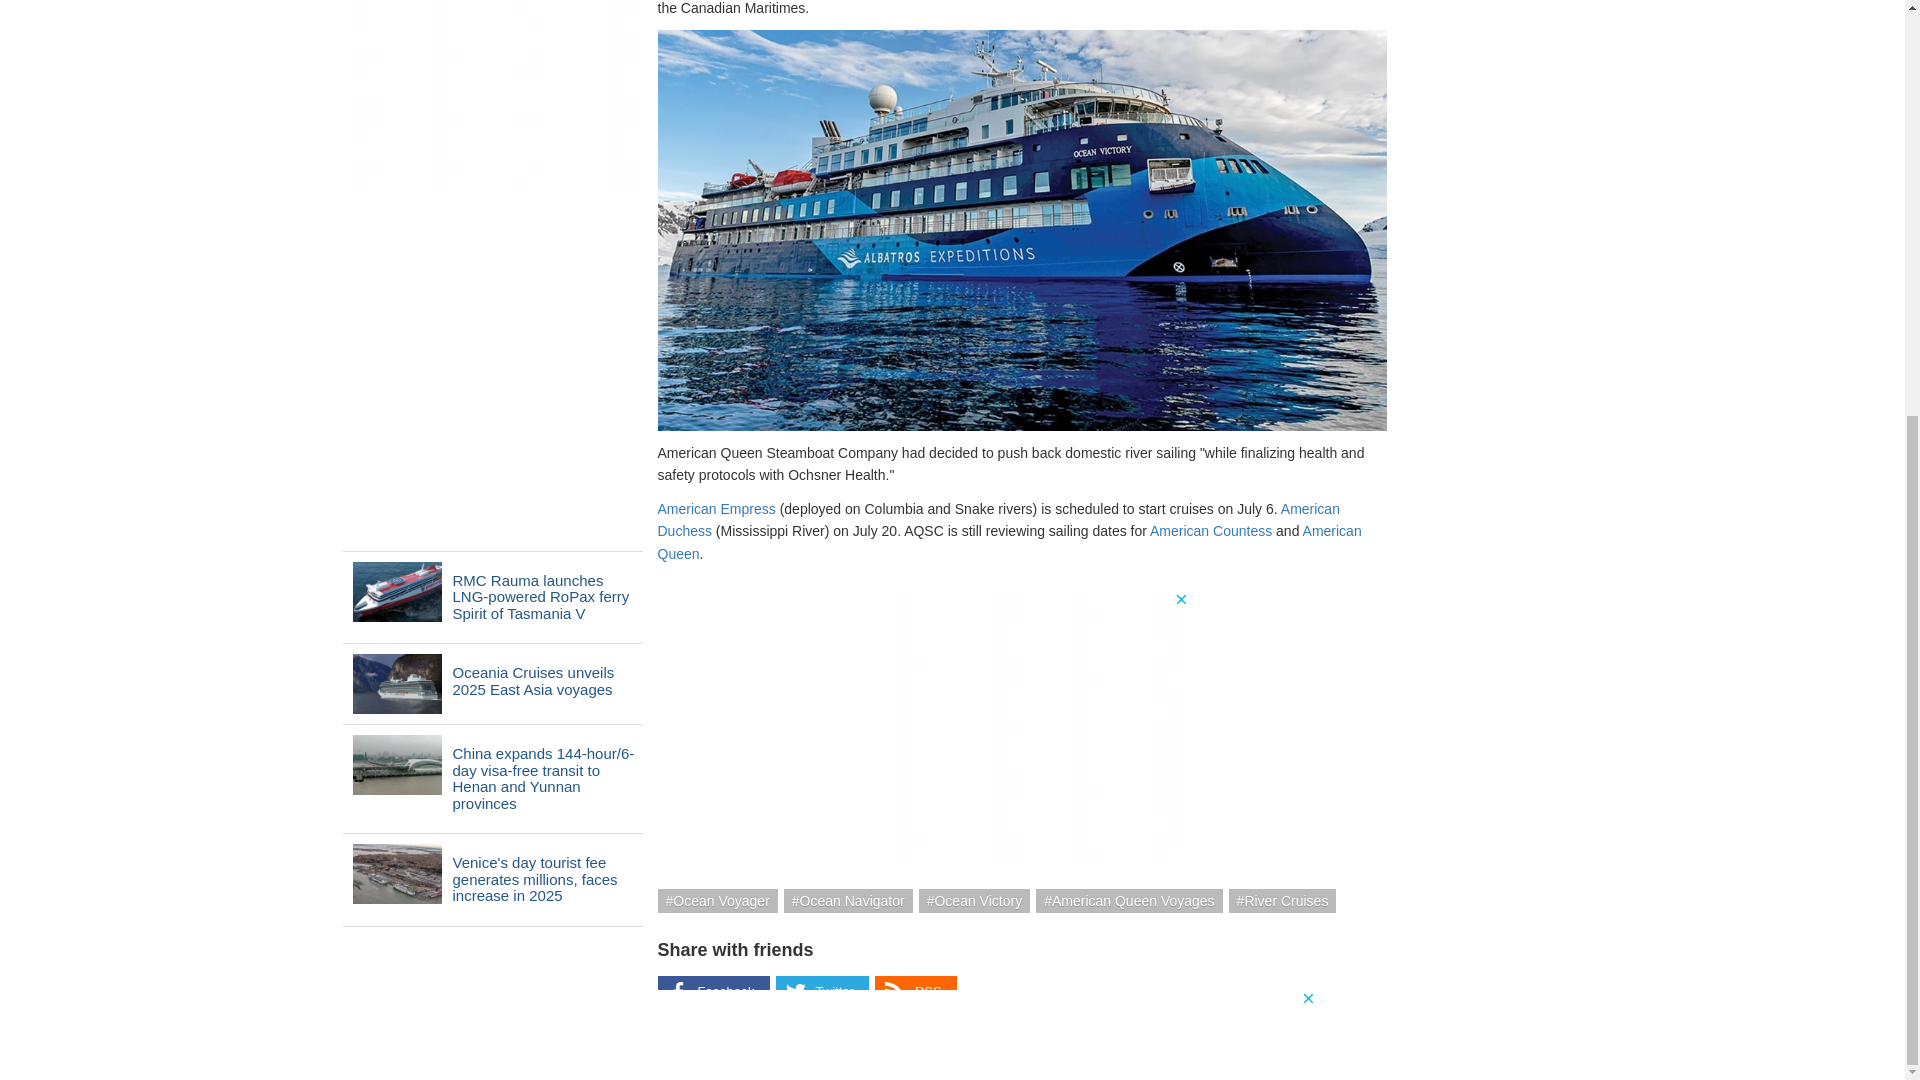 The height and width of the screenshot is (1080, 1920). I want to click on Facebook, so click(714, 992).